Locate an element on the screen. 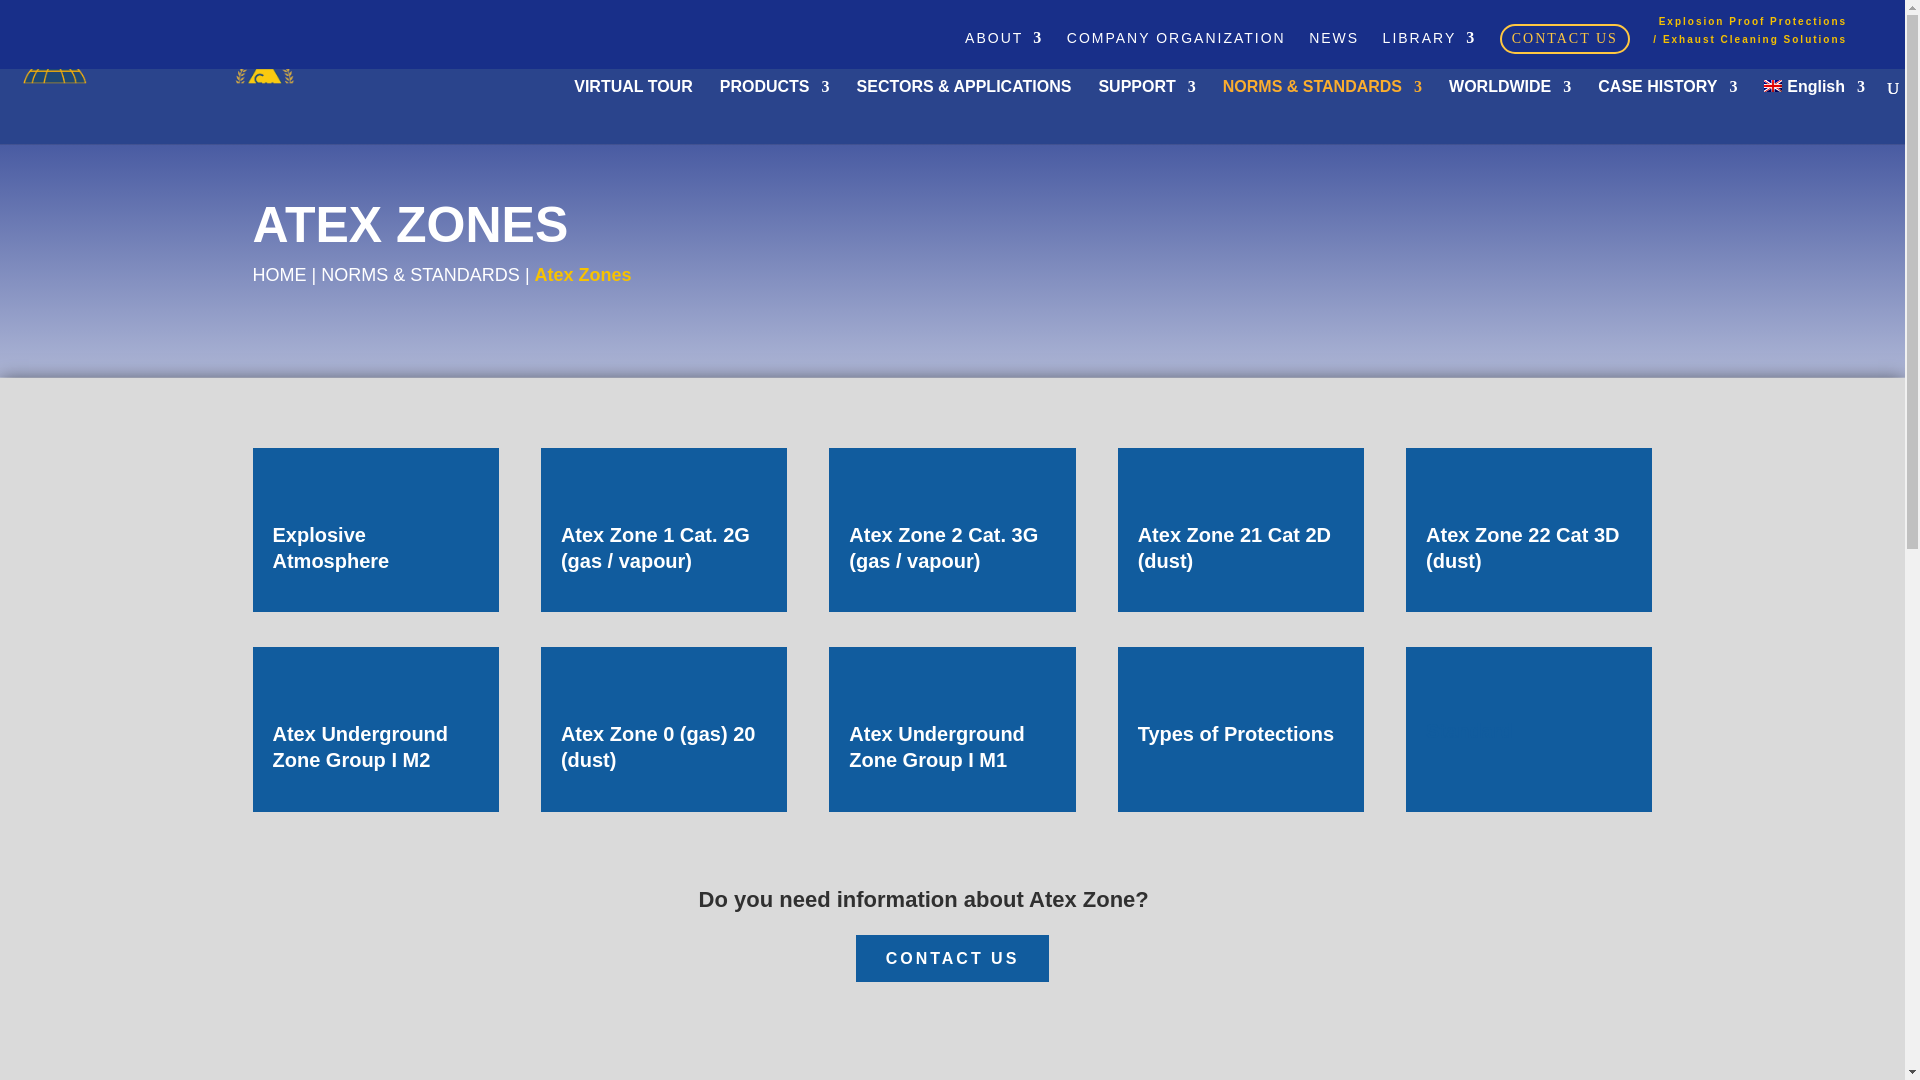 The height and width of the screenshot is (1080, 1920). WORLDWIDE is located at coordinates (1510, 111).